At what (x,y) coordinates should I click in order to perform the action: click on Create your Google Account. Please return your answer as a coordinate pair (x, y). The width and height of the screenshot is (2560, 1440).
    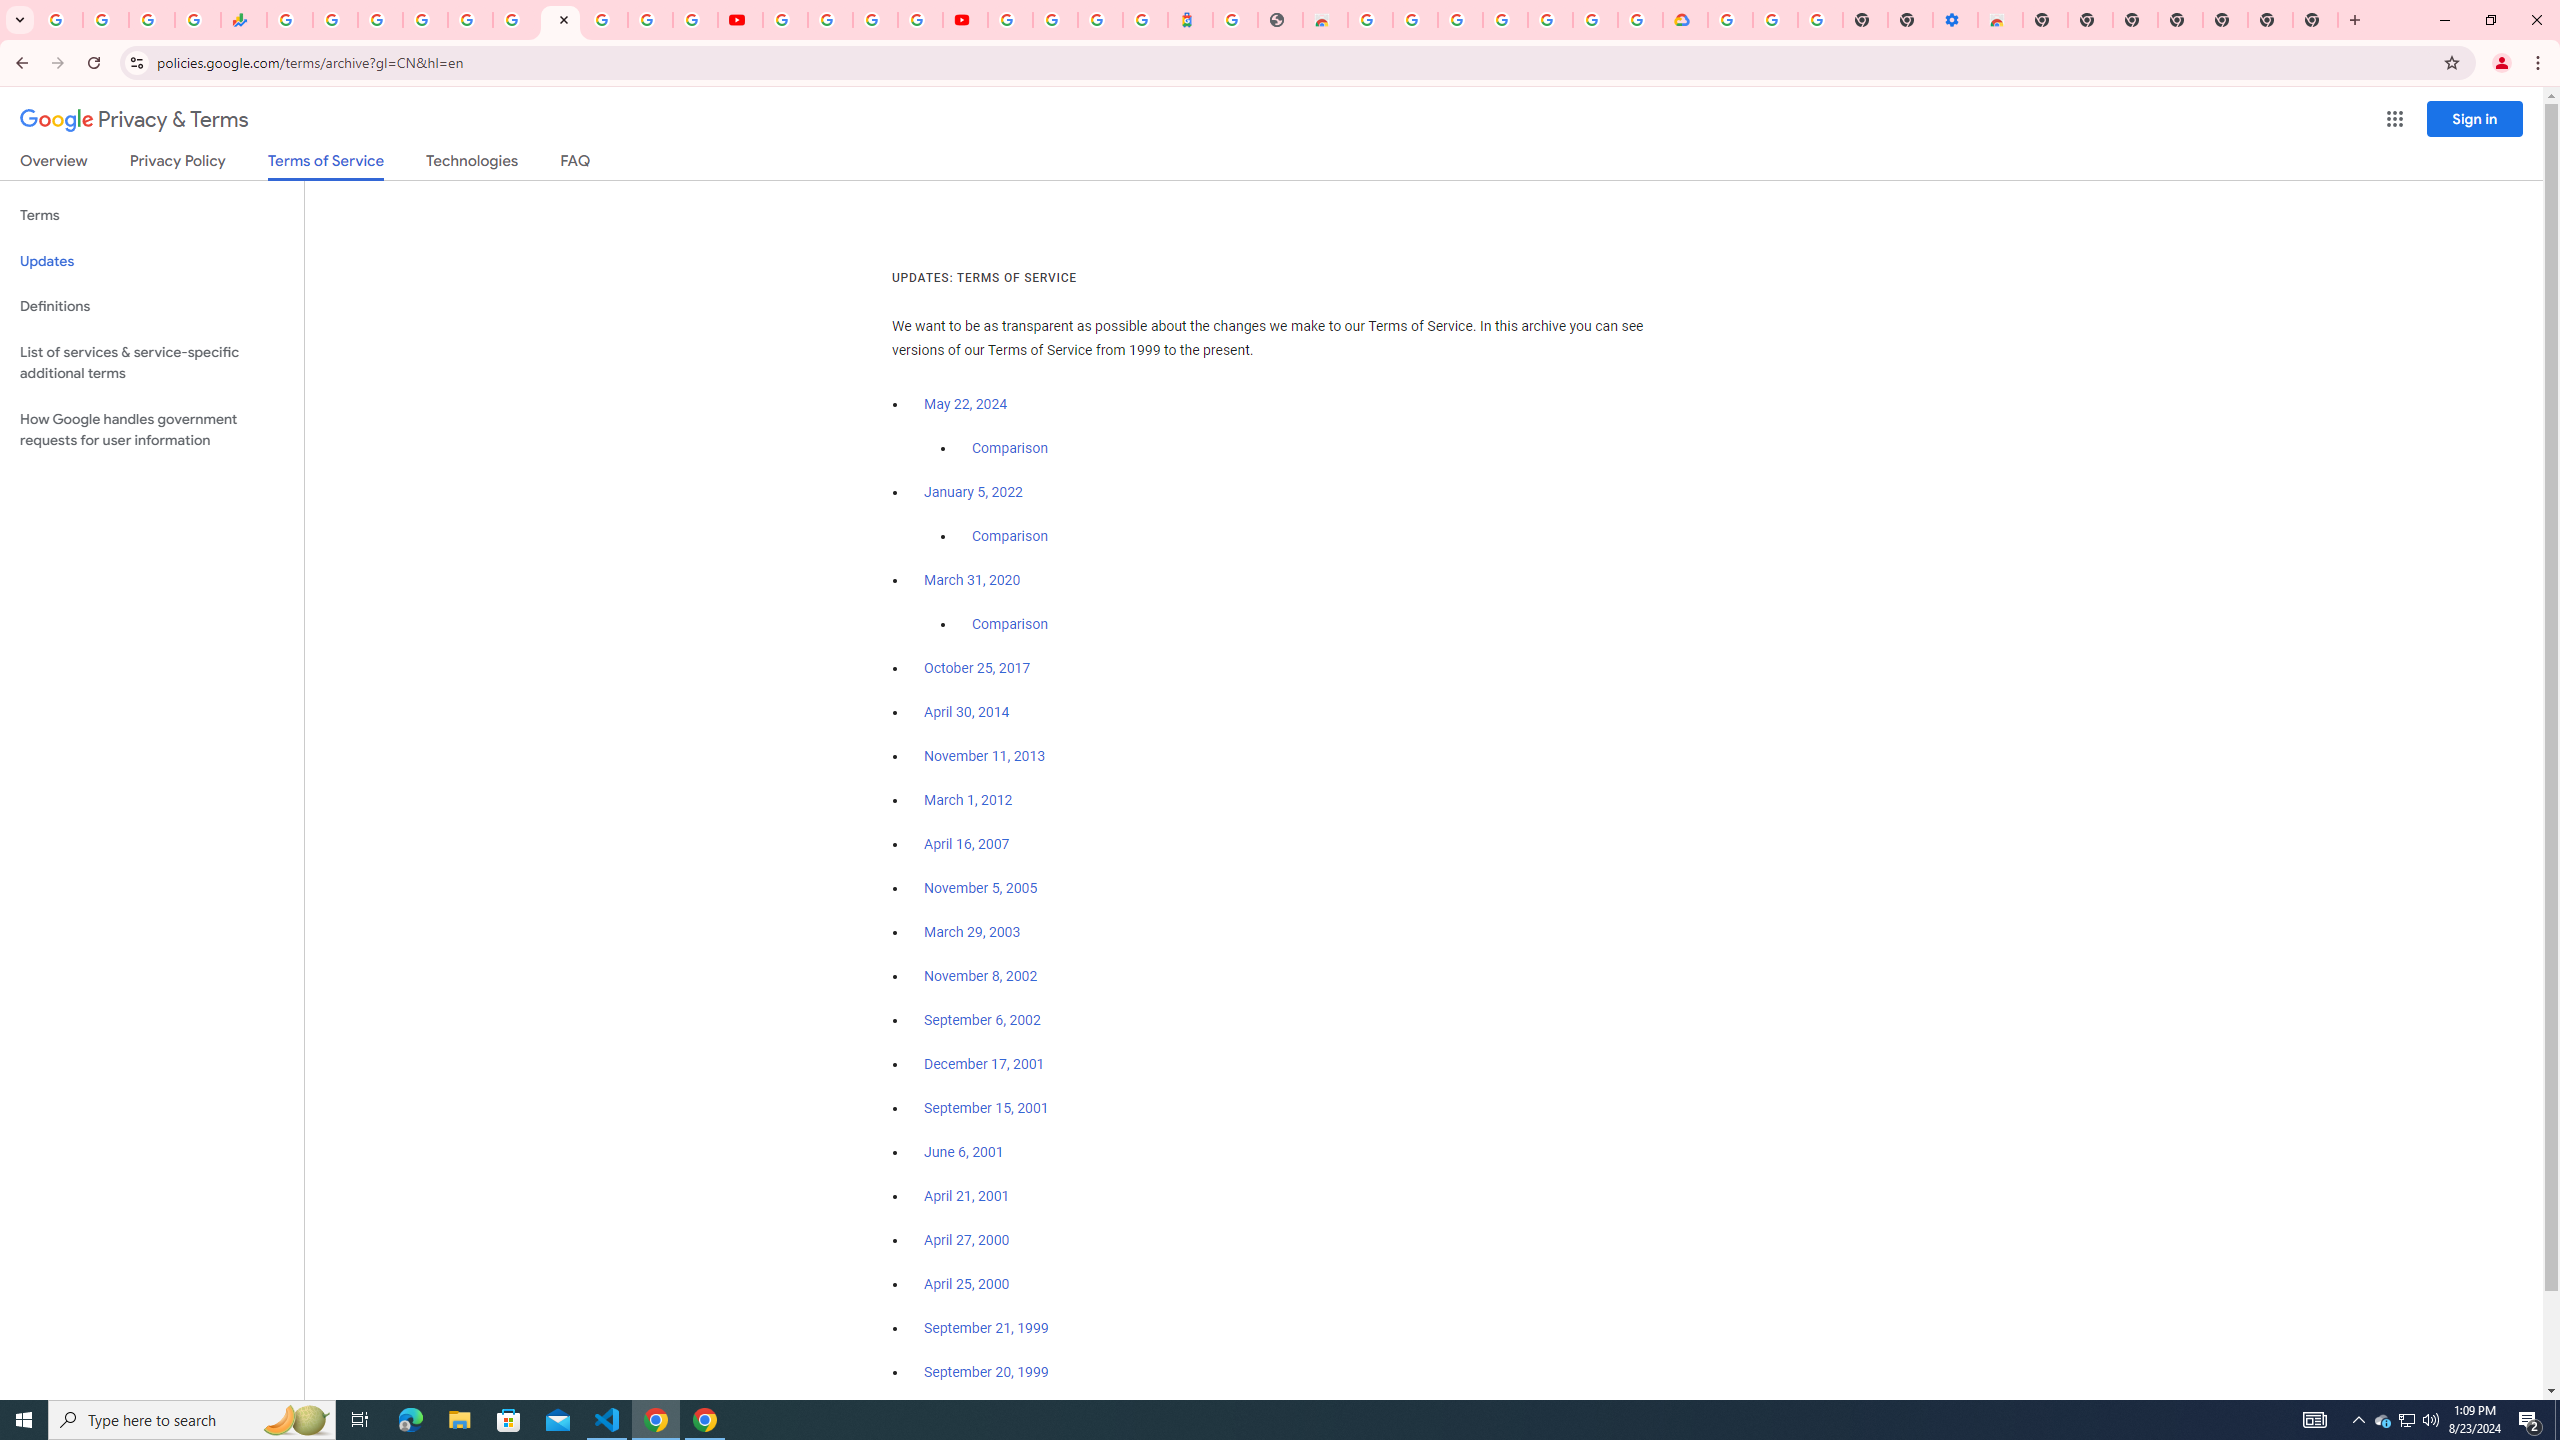
    Looking at the image, I should click on (875, 20).